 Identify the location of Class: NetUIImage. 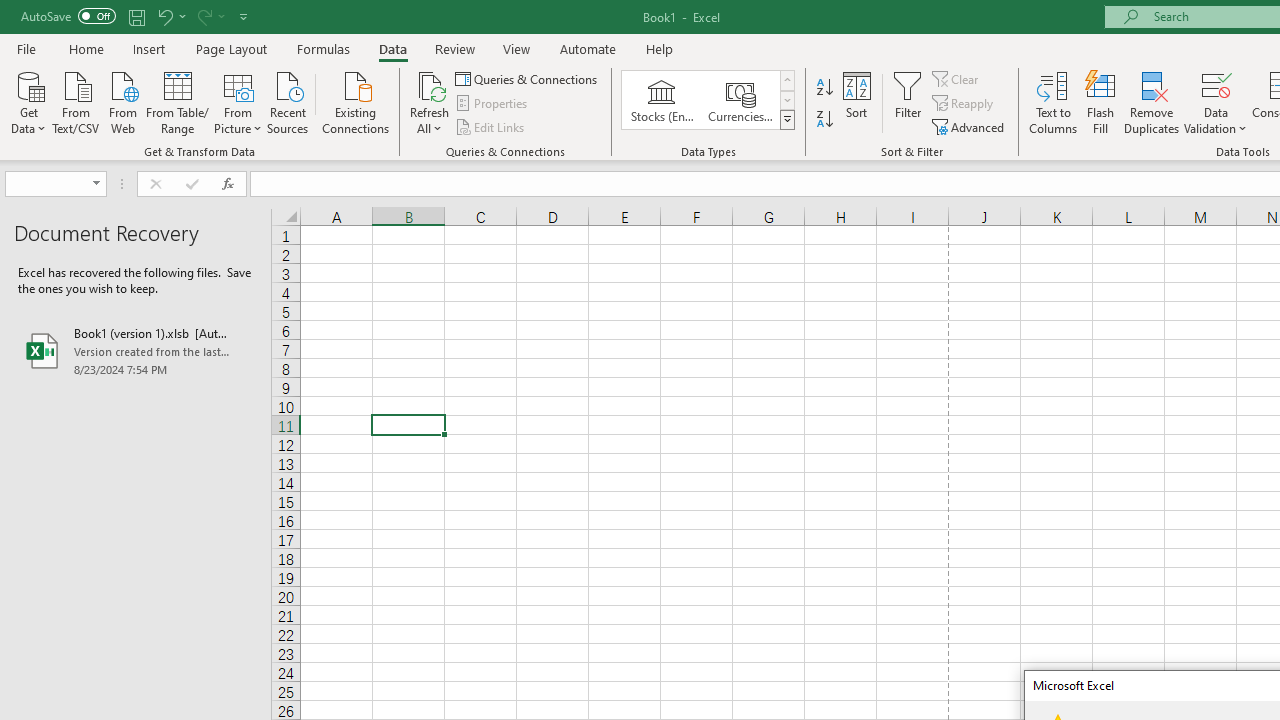
(788, 119).